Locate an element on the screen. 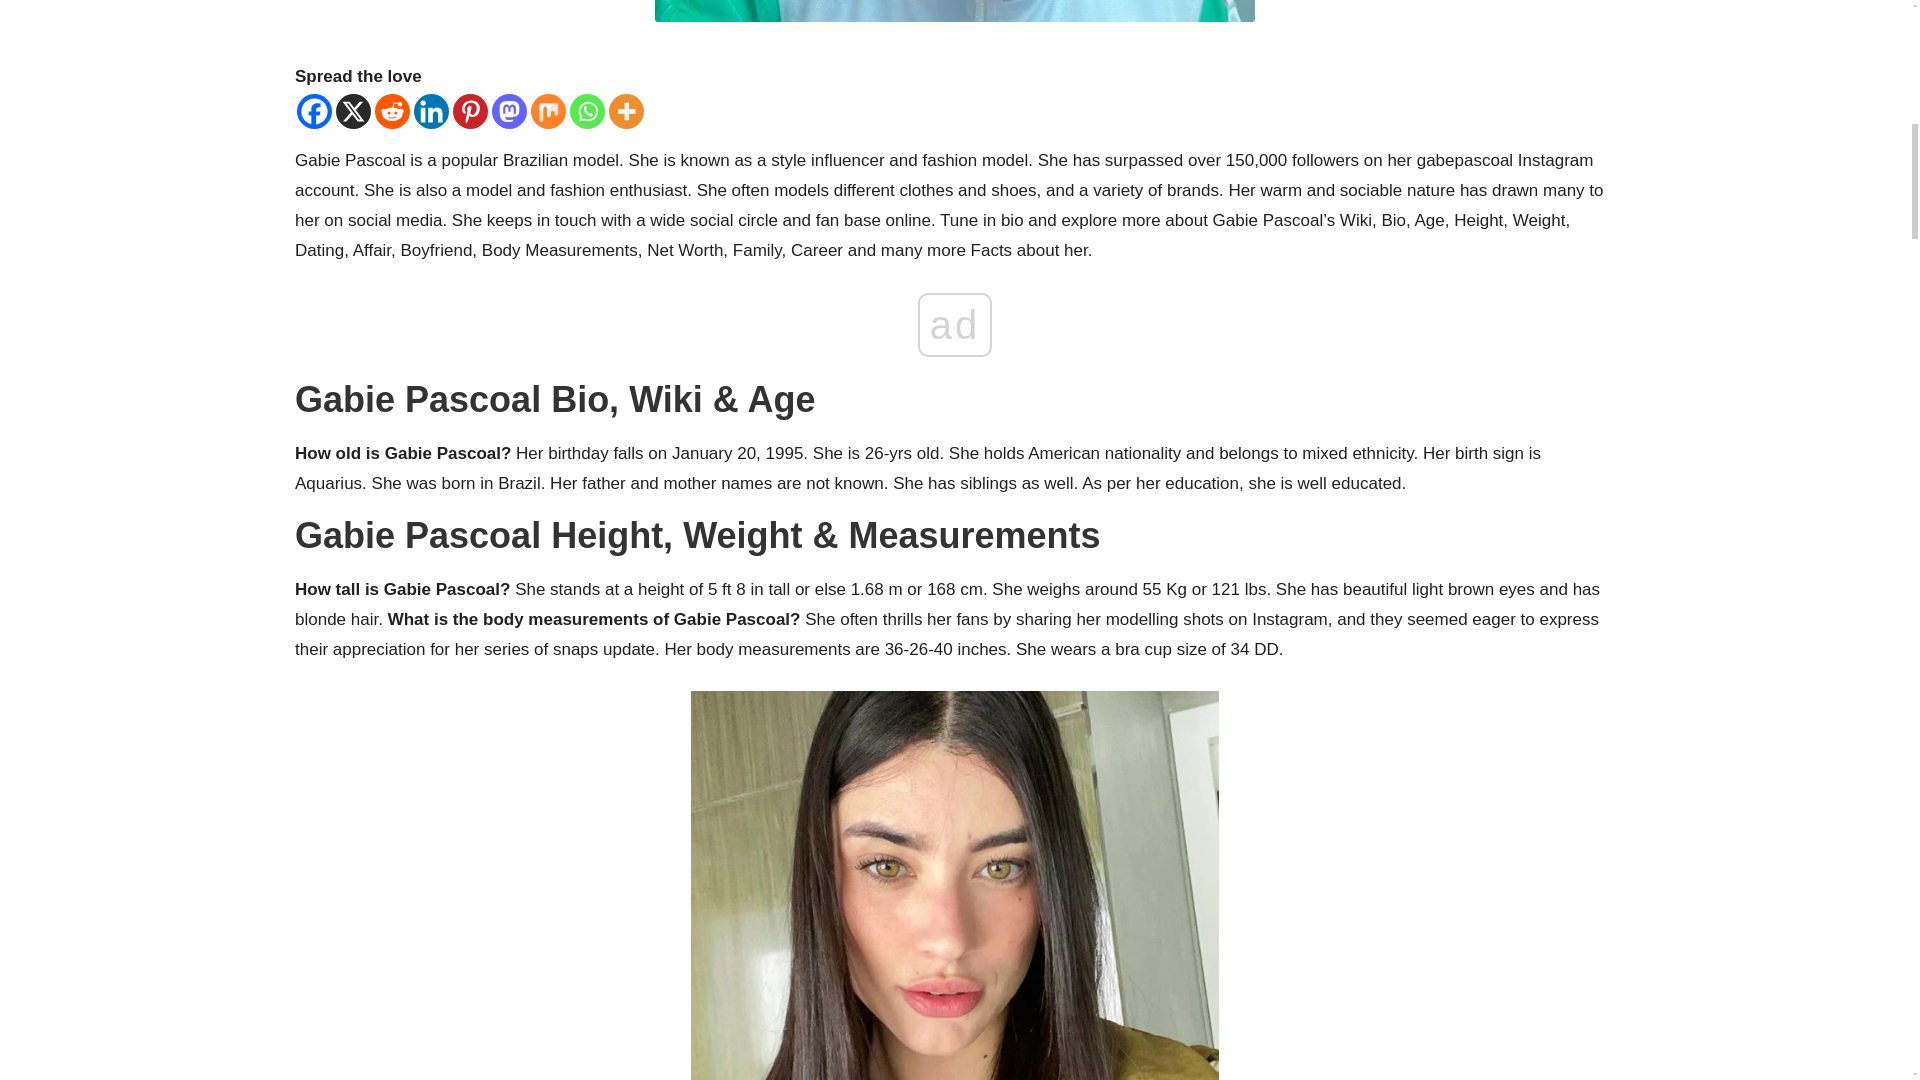 This screenshot has width=1920, height=1080. Mix is located at coordinates (548, 110).